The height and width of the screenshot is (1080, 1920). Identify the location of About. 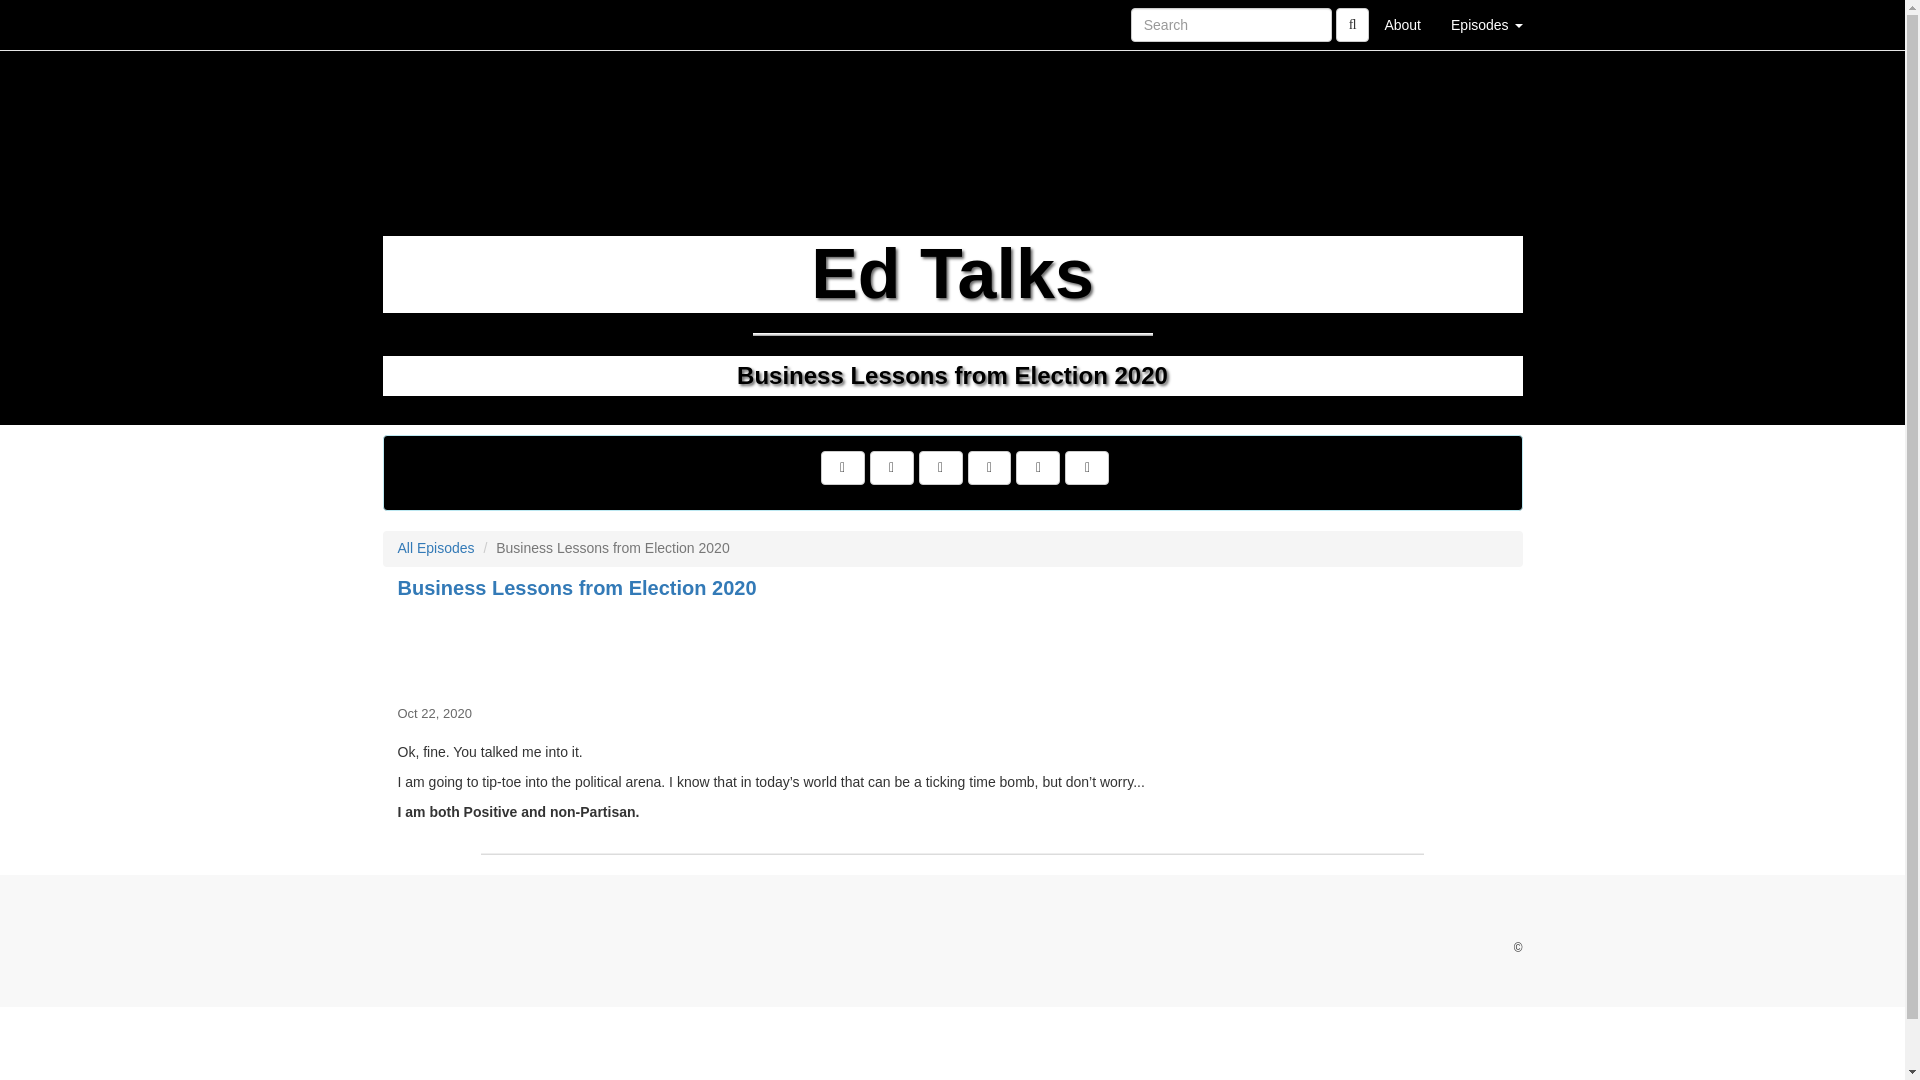
(1402, 24).